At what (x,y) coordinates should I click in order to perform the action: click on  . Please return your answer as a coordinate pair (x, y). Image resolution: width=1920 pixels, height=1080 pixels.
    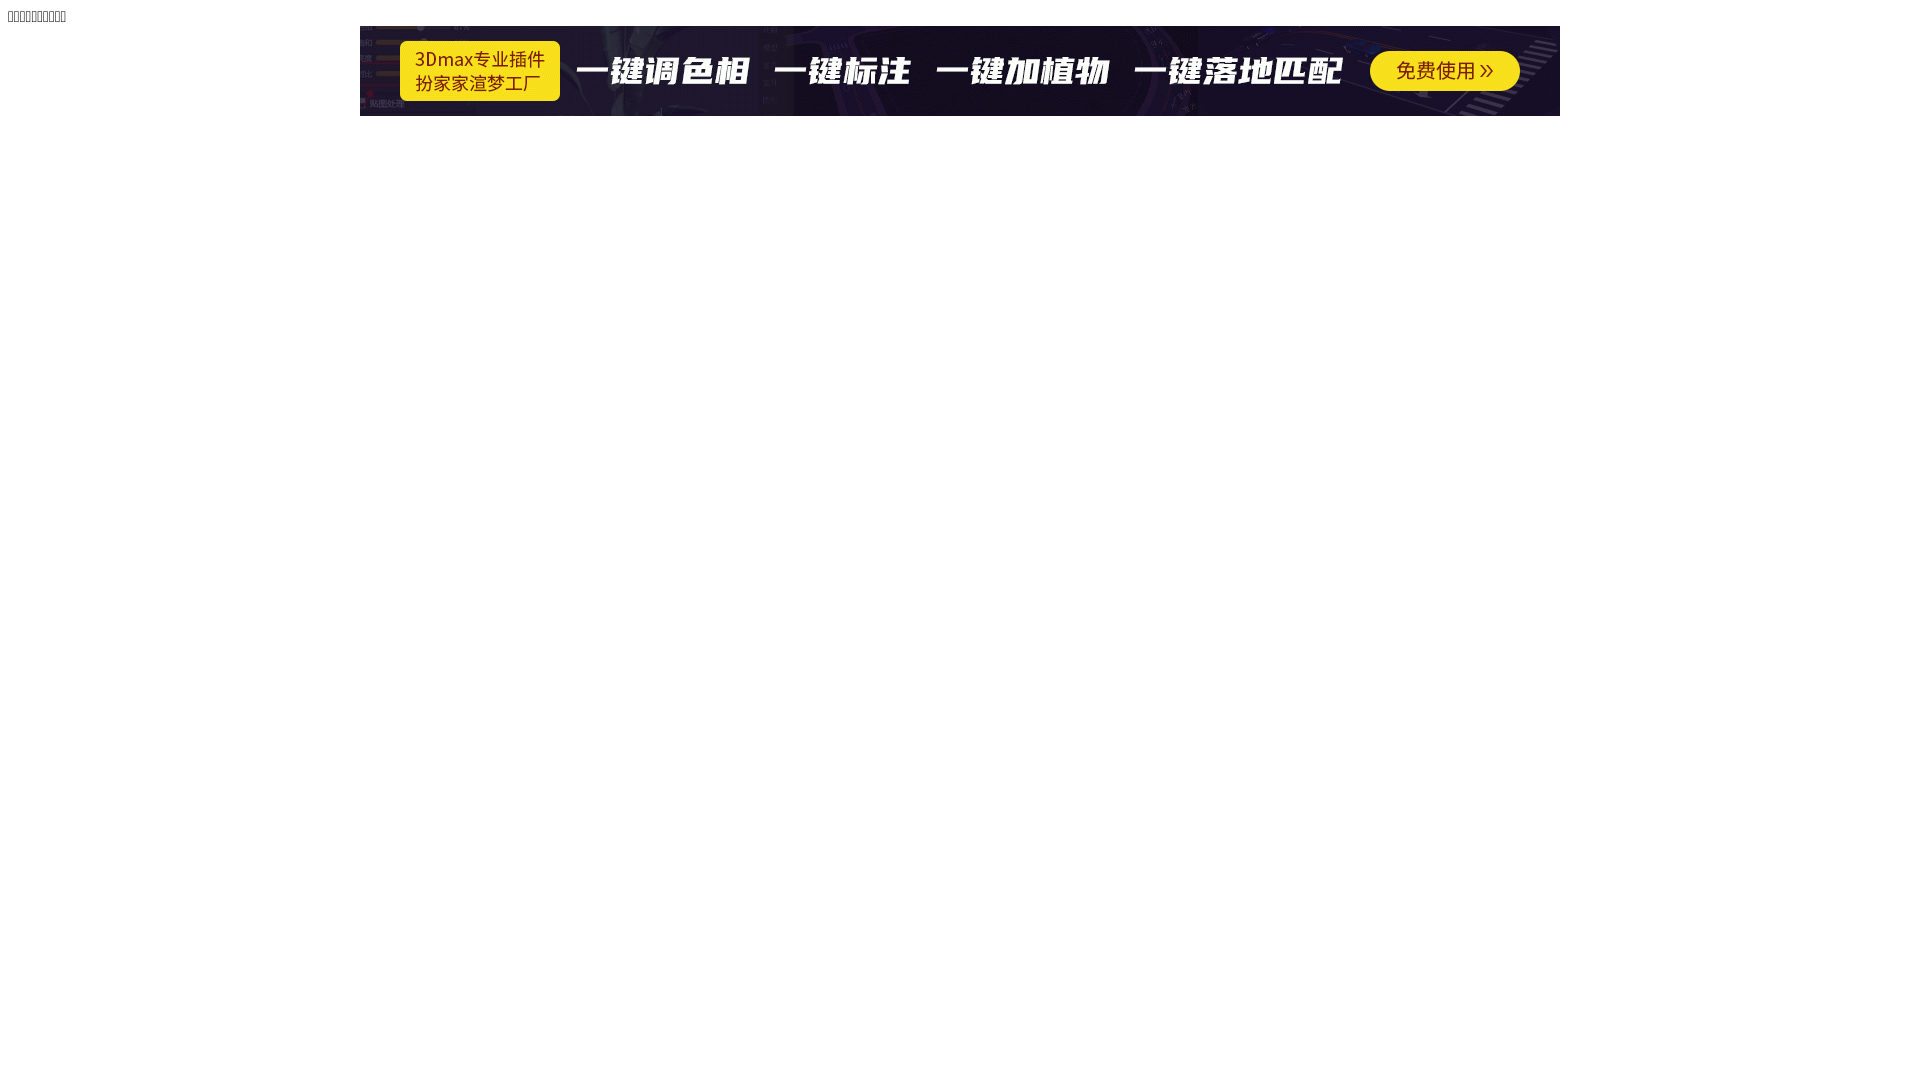
    Looking at the image, I should click on (960, 110).